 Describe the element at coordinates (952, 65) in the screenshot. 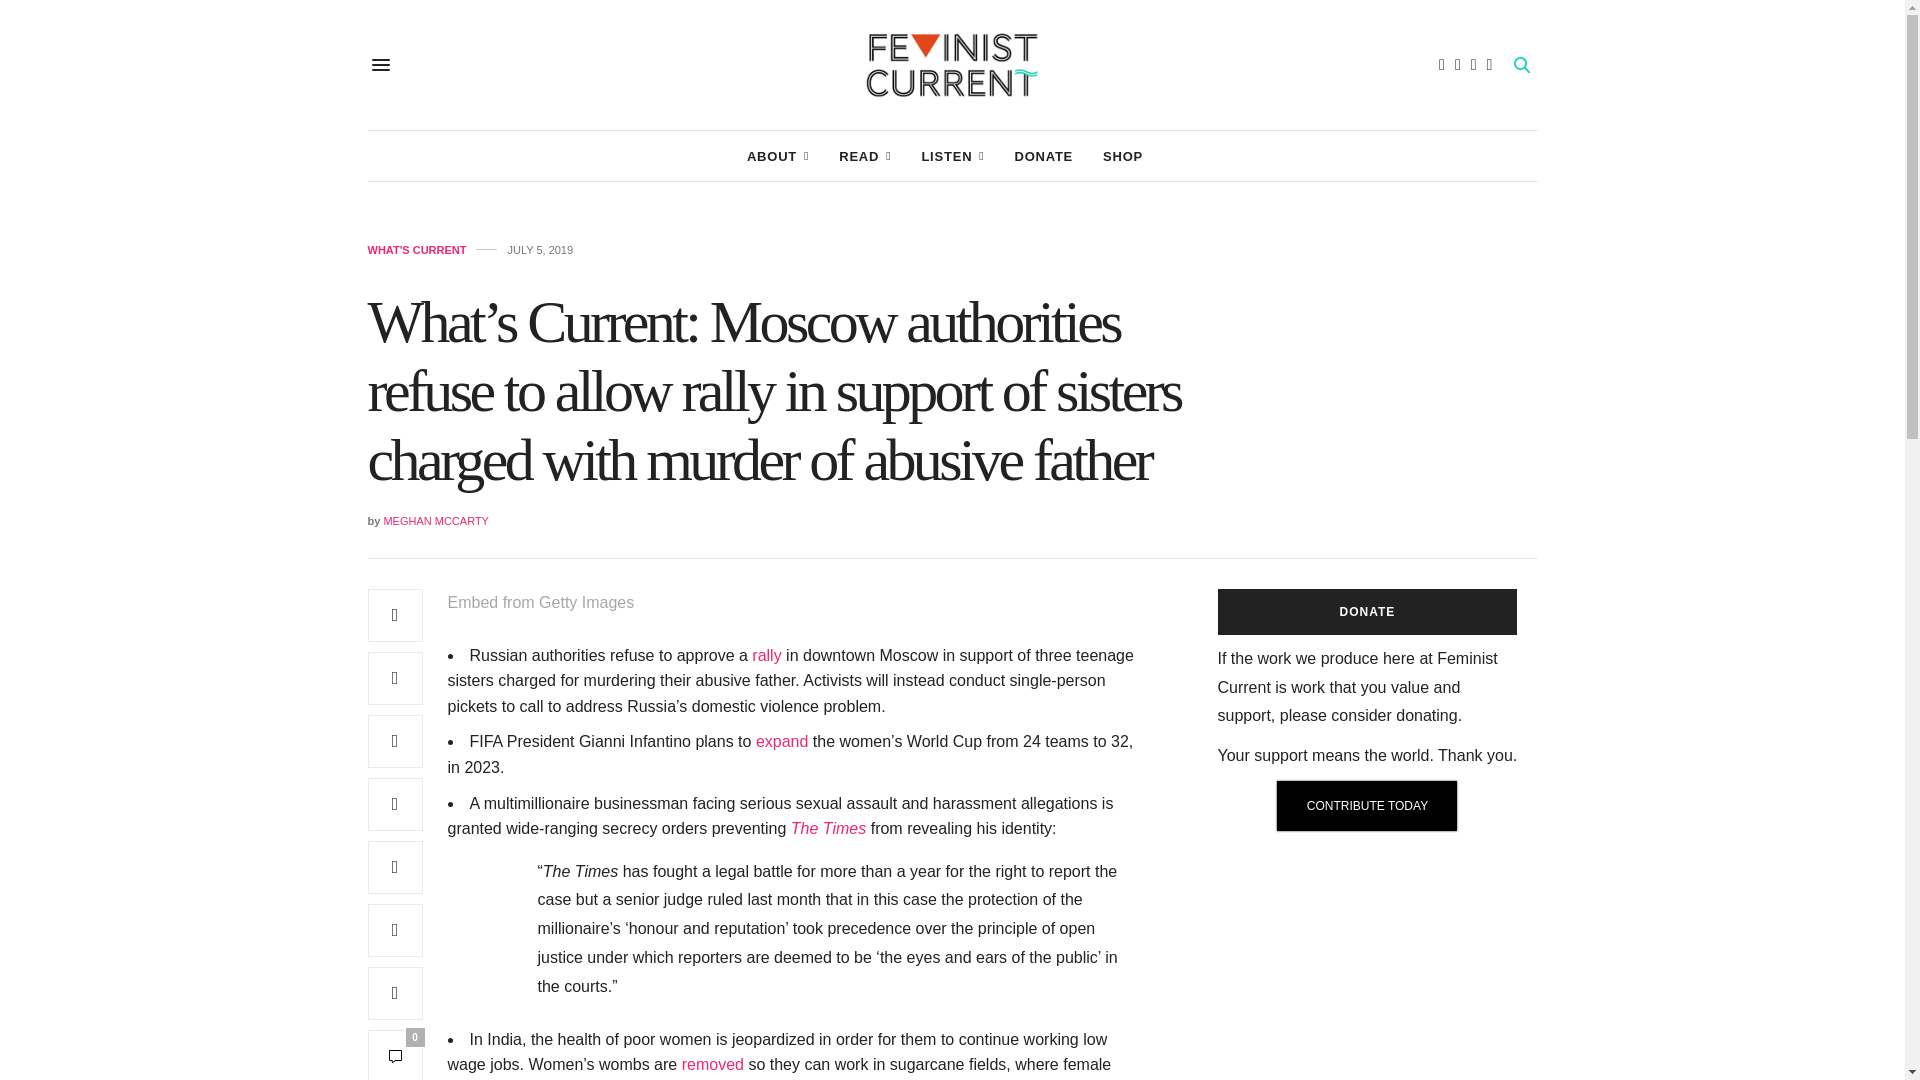

I see `Feminist Current` at that location.